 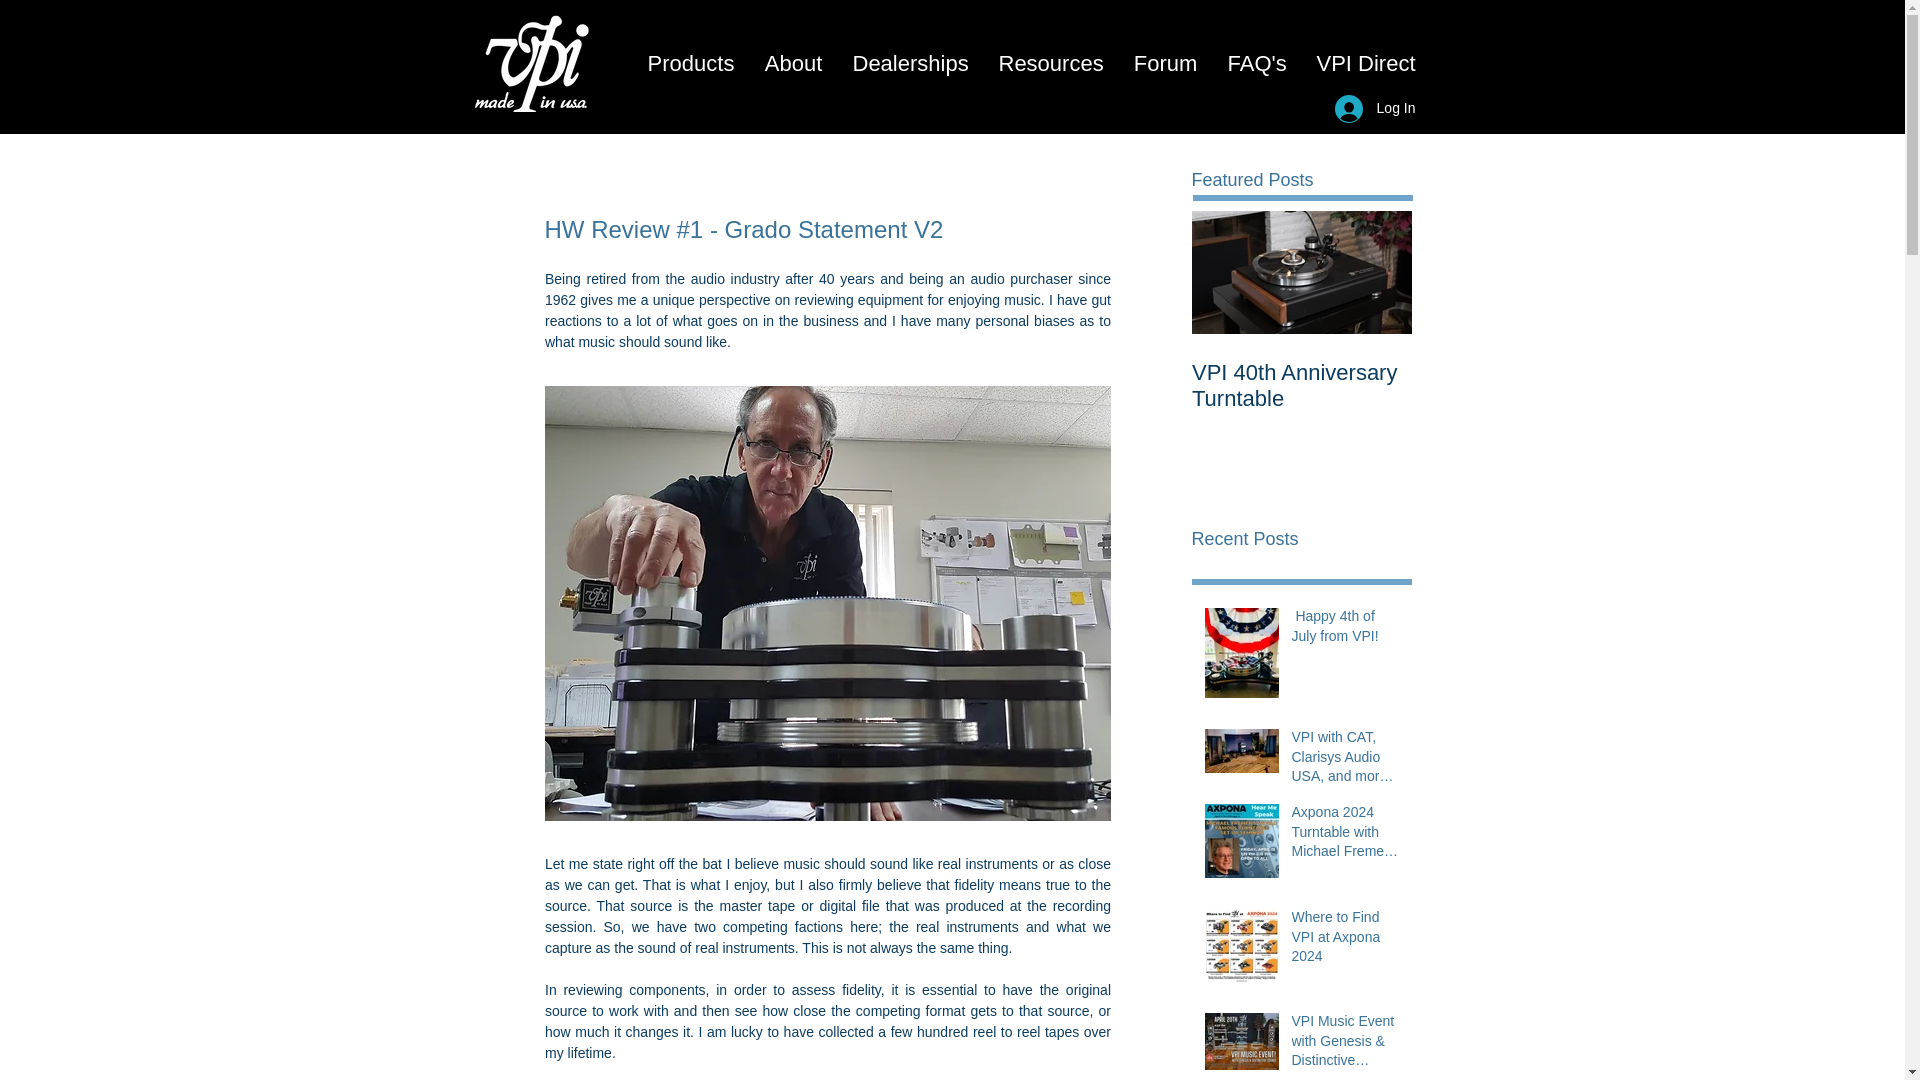 What do you see at coordinates (794, 64) in the screenshot?
I see `About` at bounding box center [794, 64].